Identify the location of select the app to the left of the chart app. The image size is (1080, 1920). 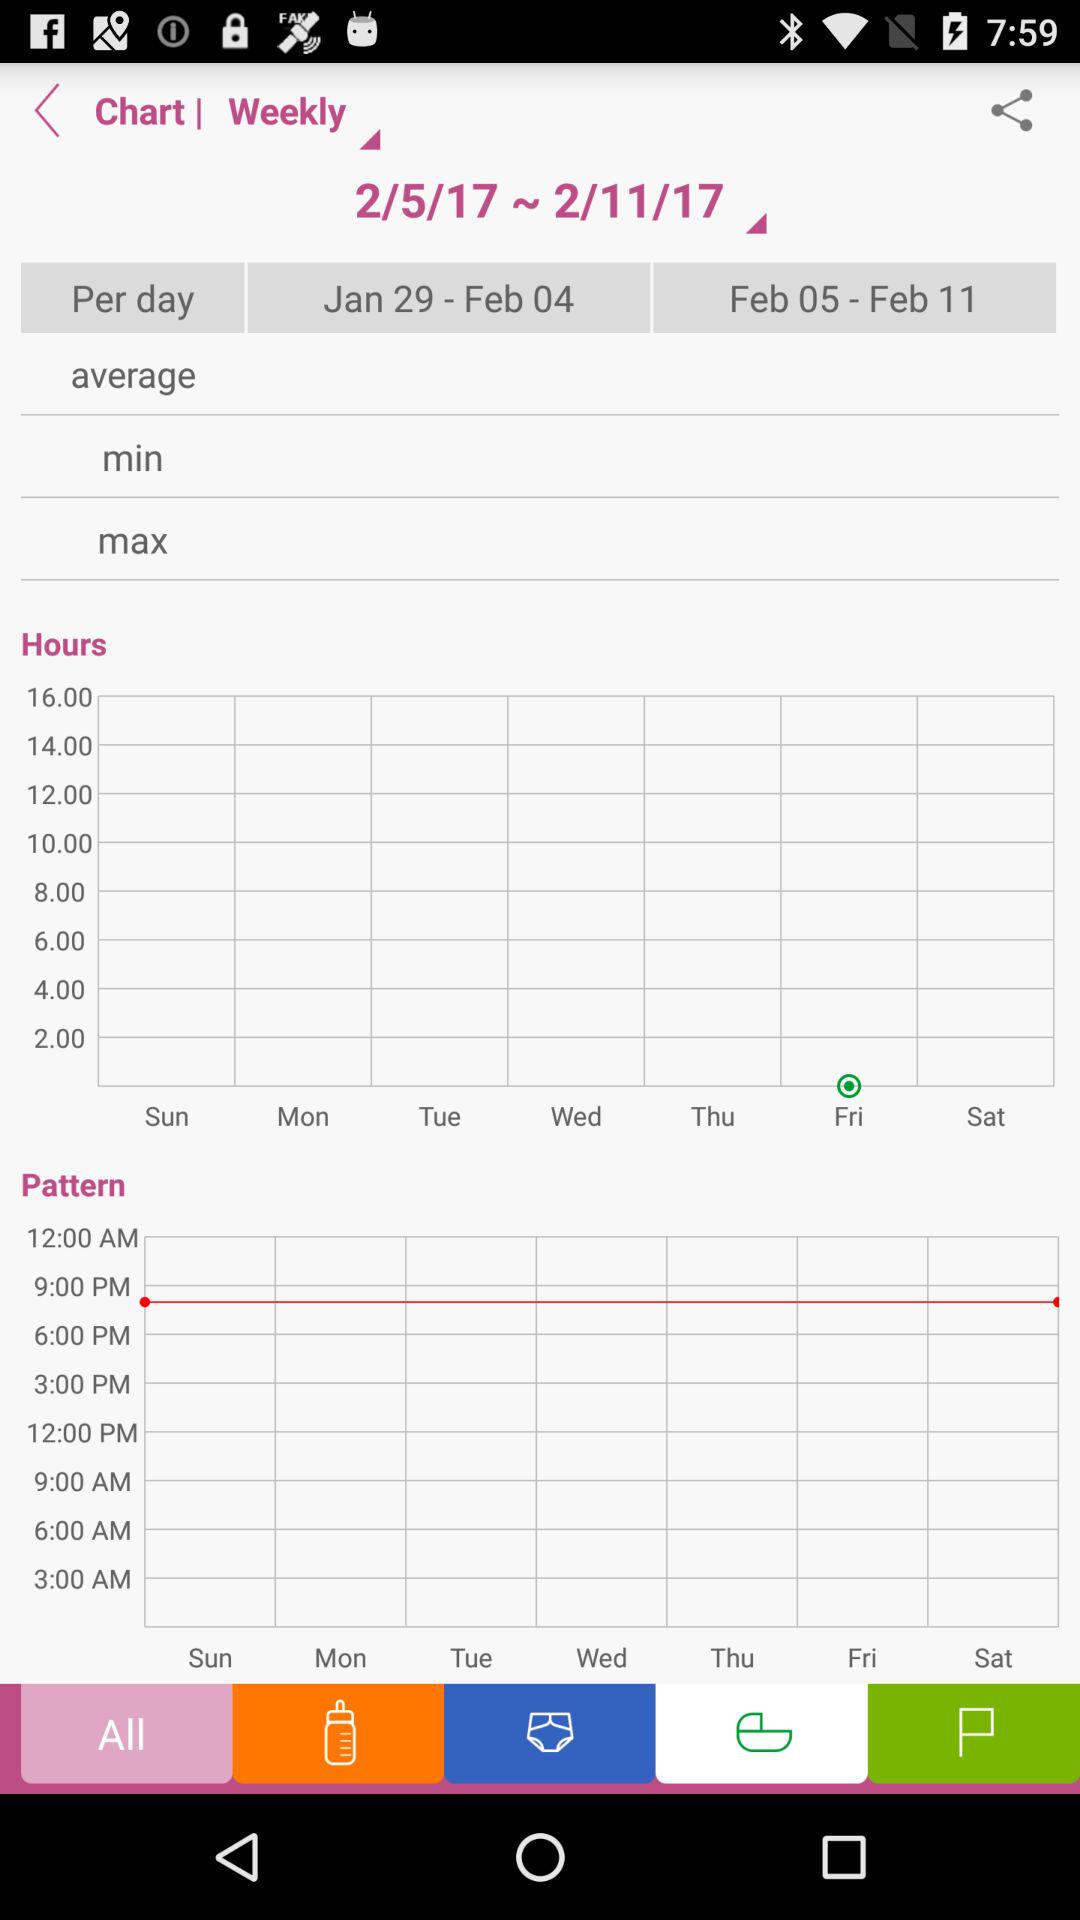
(47, 110).